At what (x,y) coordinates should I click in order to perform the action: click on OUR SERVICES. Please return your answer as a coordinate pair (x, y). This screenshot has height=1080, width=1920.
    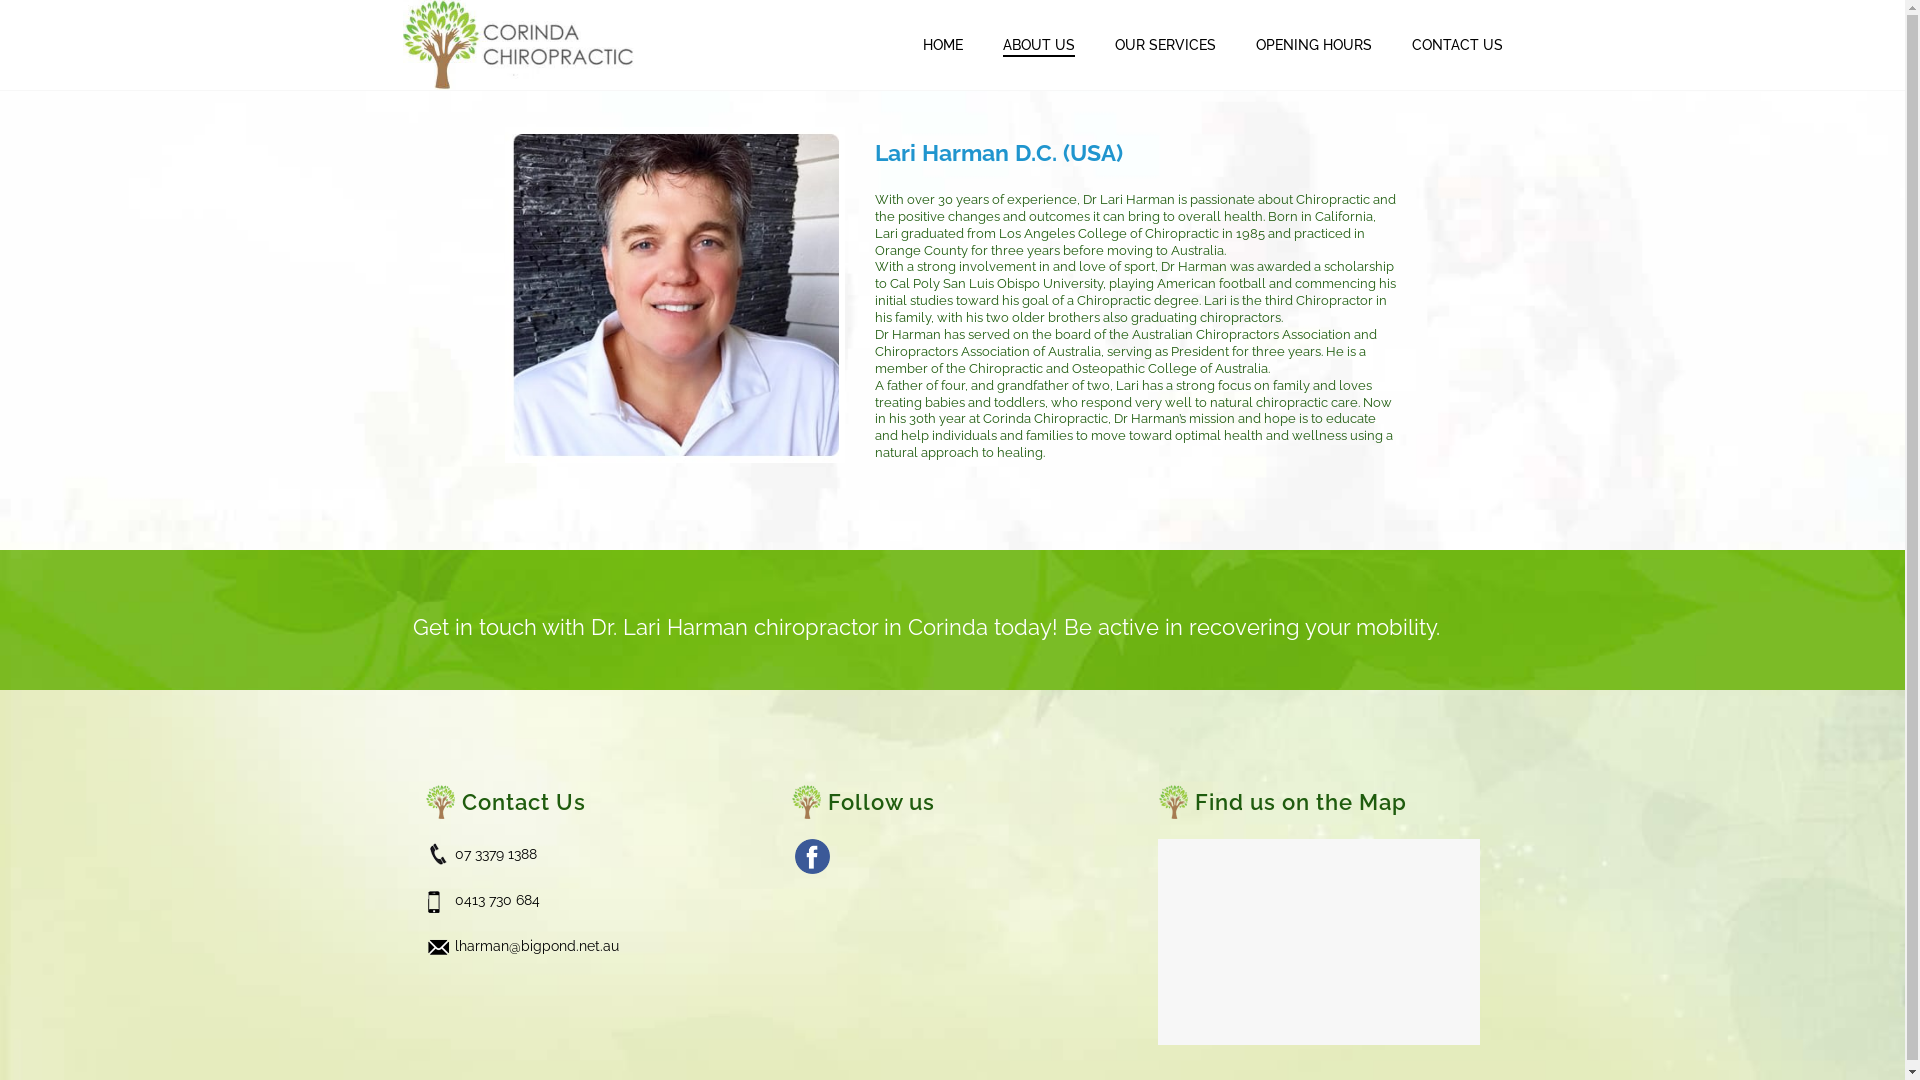
    Looking at the image, I should click on (1164, 46).